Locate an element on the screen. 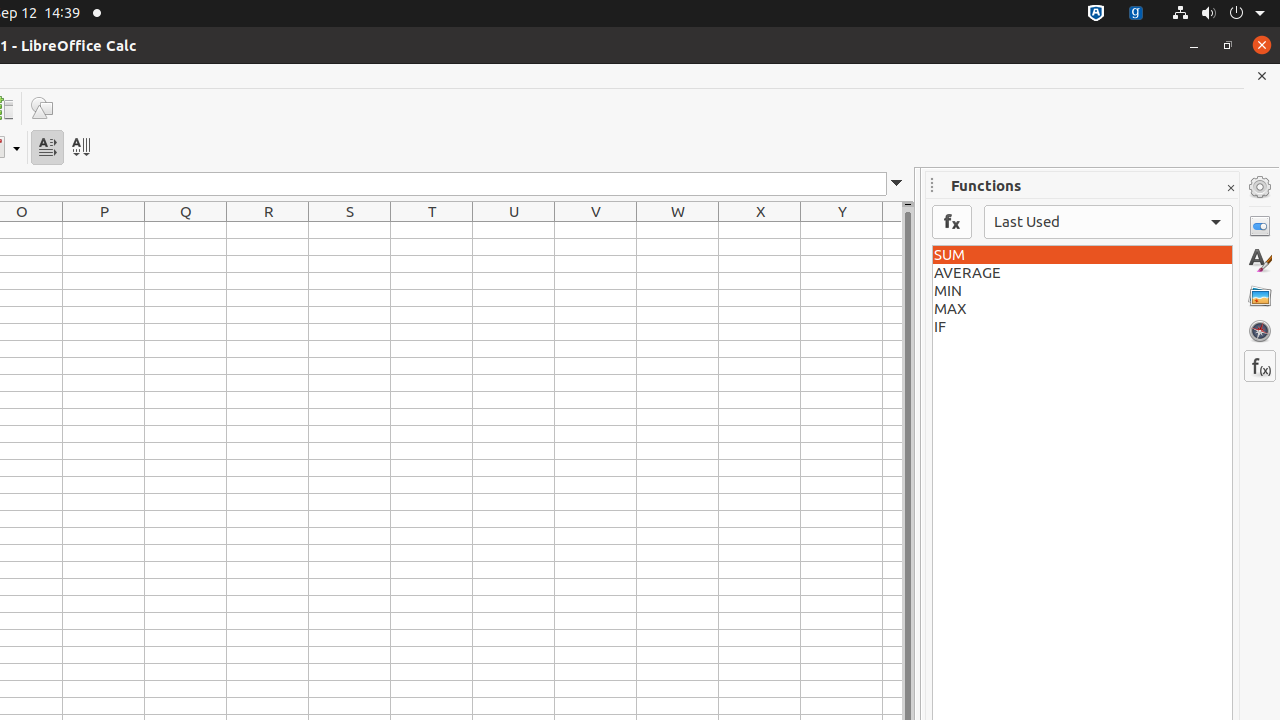 Image resolution: width=1280 pixels, height=720 pixels. S1 is located at coordinates (350, 230).